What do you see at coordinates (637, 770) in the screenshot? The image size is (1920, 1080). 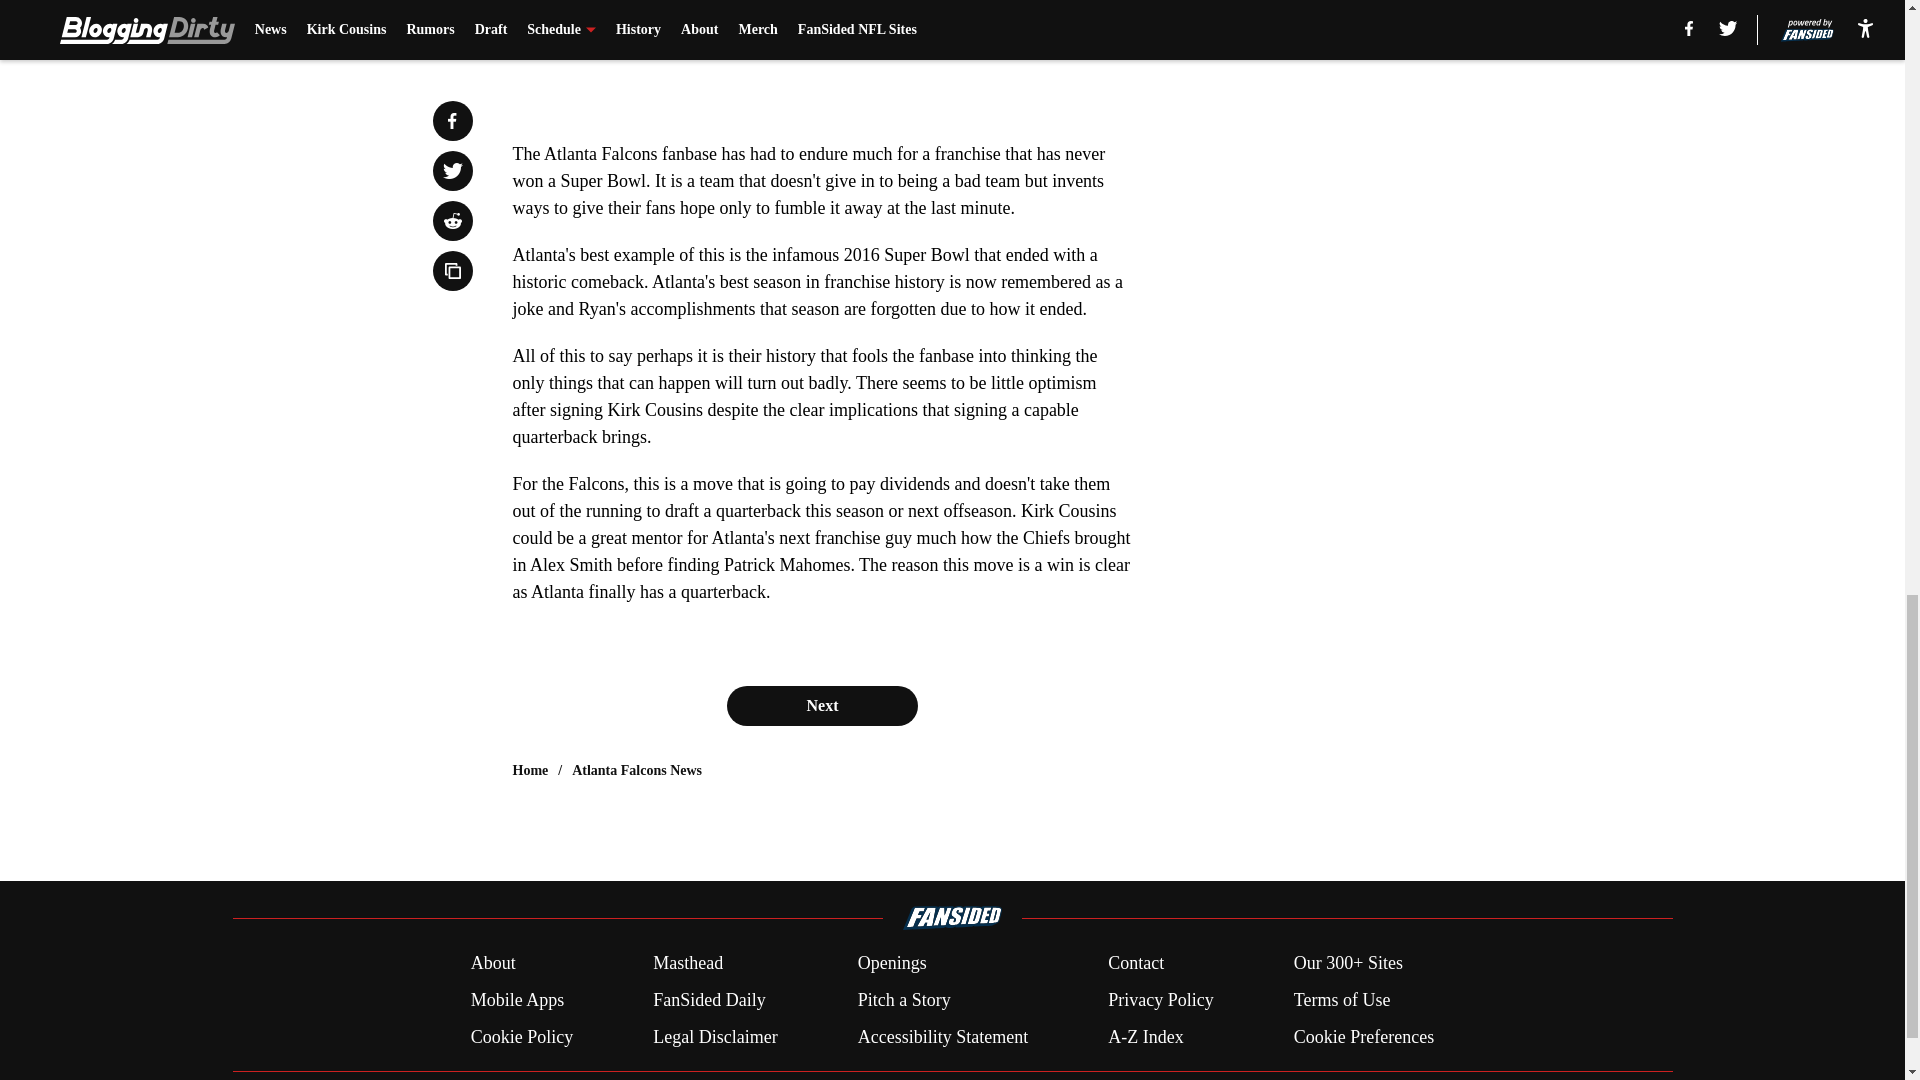 I see `Atlanta Falcons News` at bounding box center [637, 770].